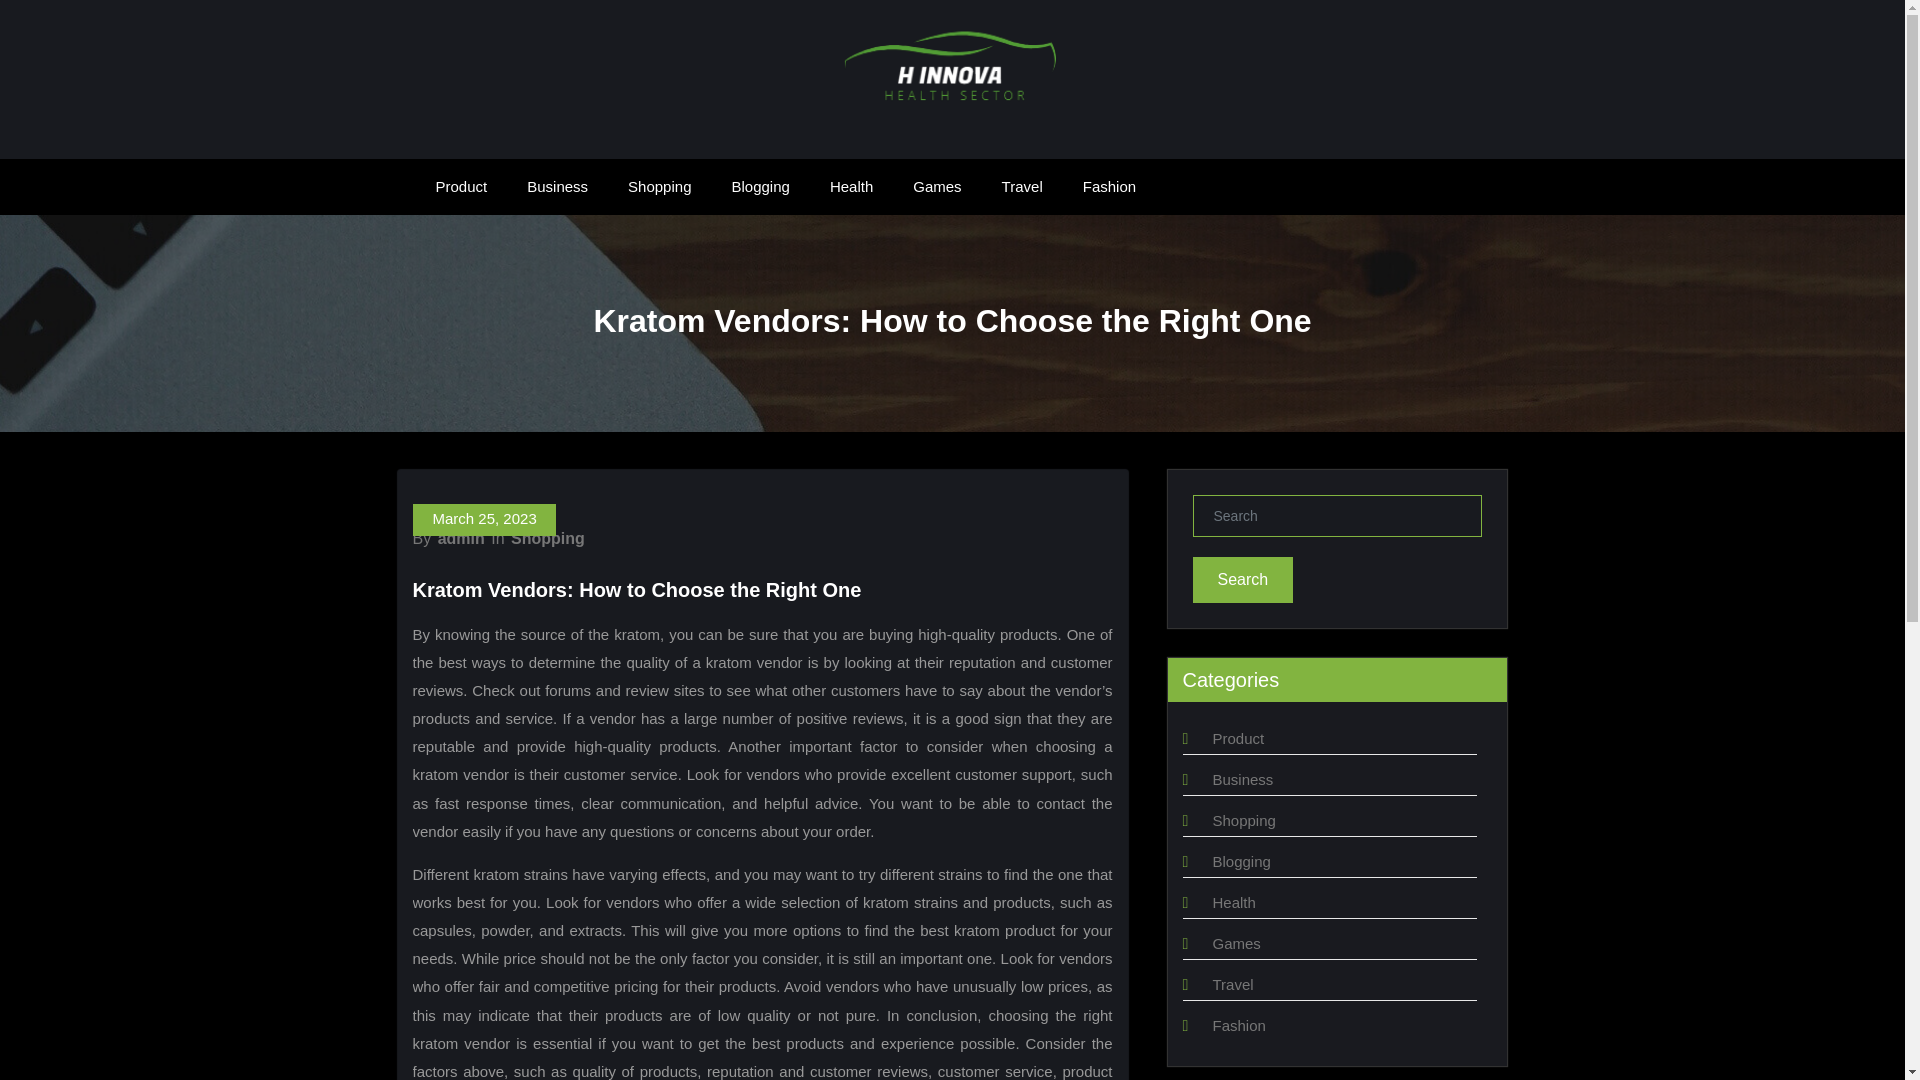  What do you see at coordinates (1242, 780) in the screenshot?
I see `Business` at bounding box center [1242, 780].